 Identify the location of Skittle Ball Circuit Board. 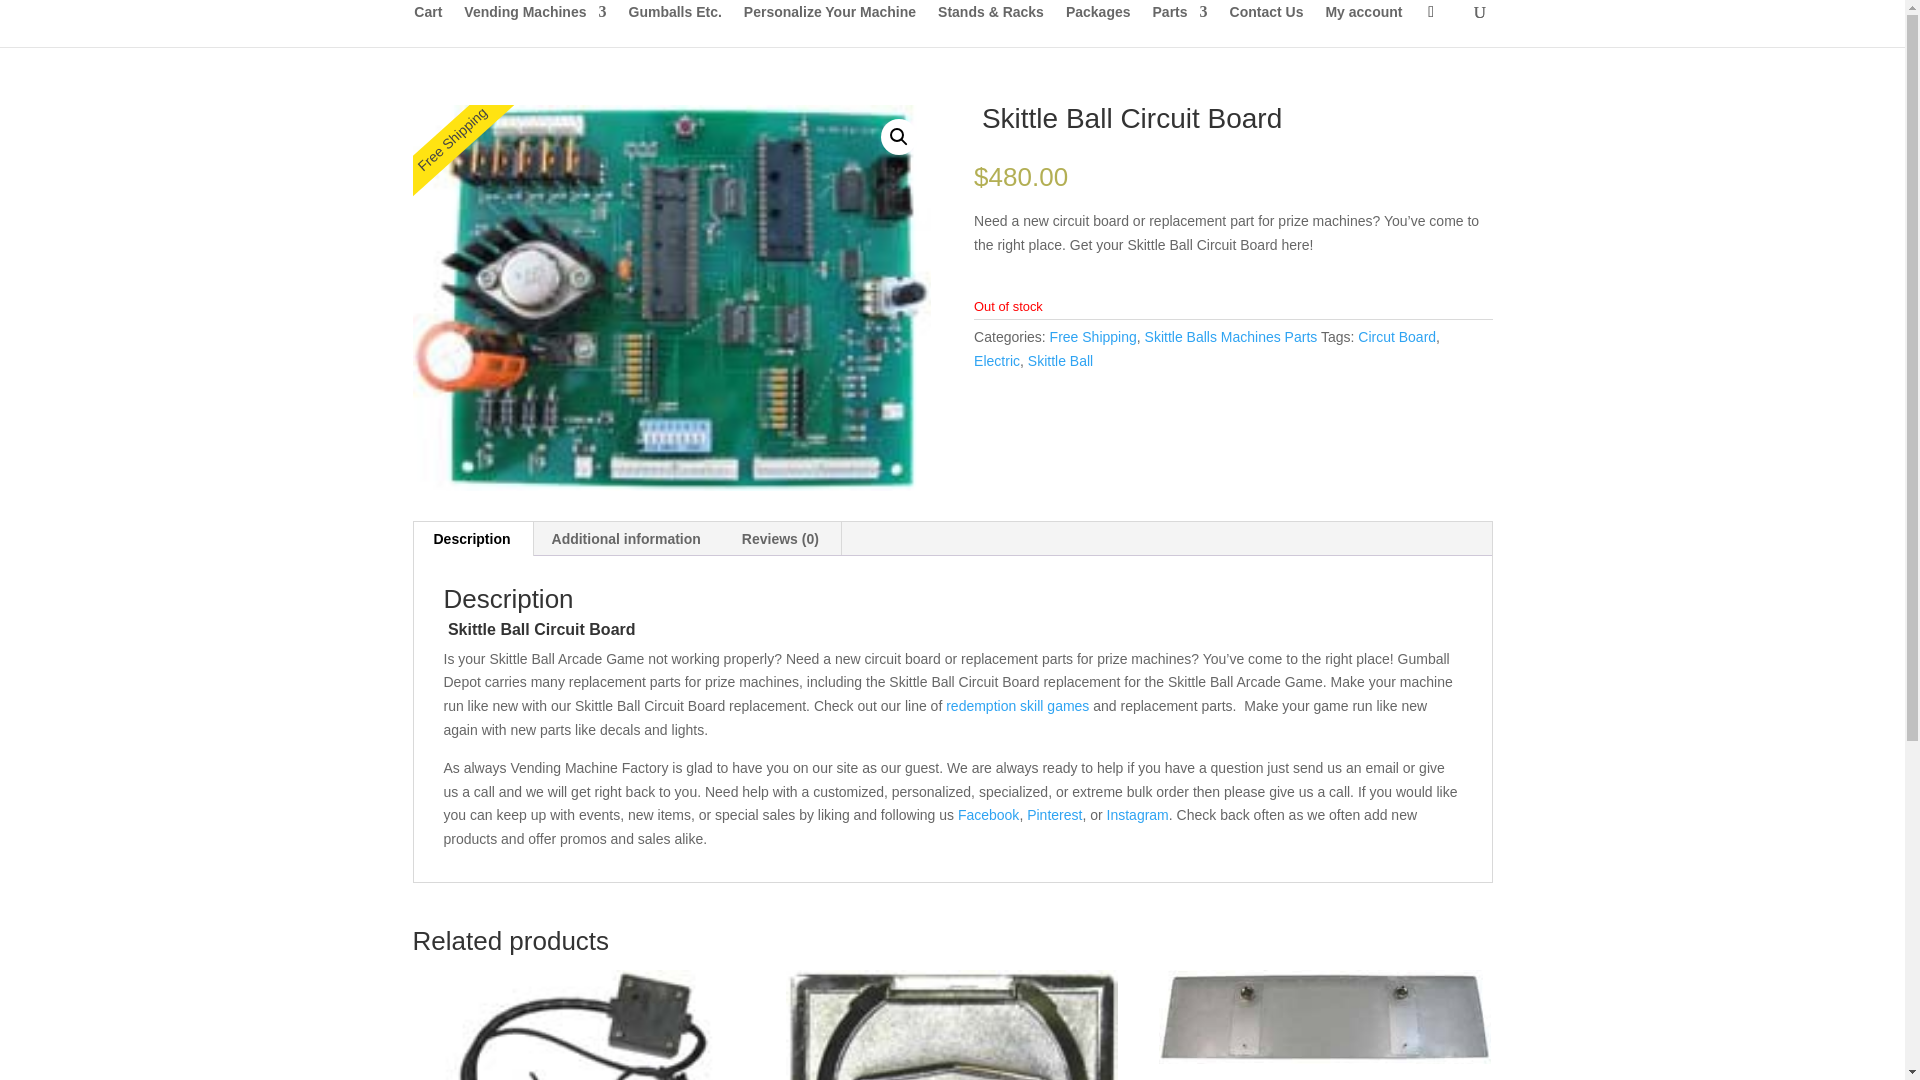
(670, 298).